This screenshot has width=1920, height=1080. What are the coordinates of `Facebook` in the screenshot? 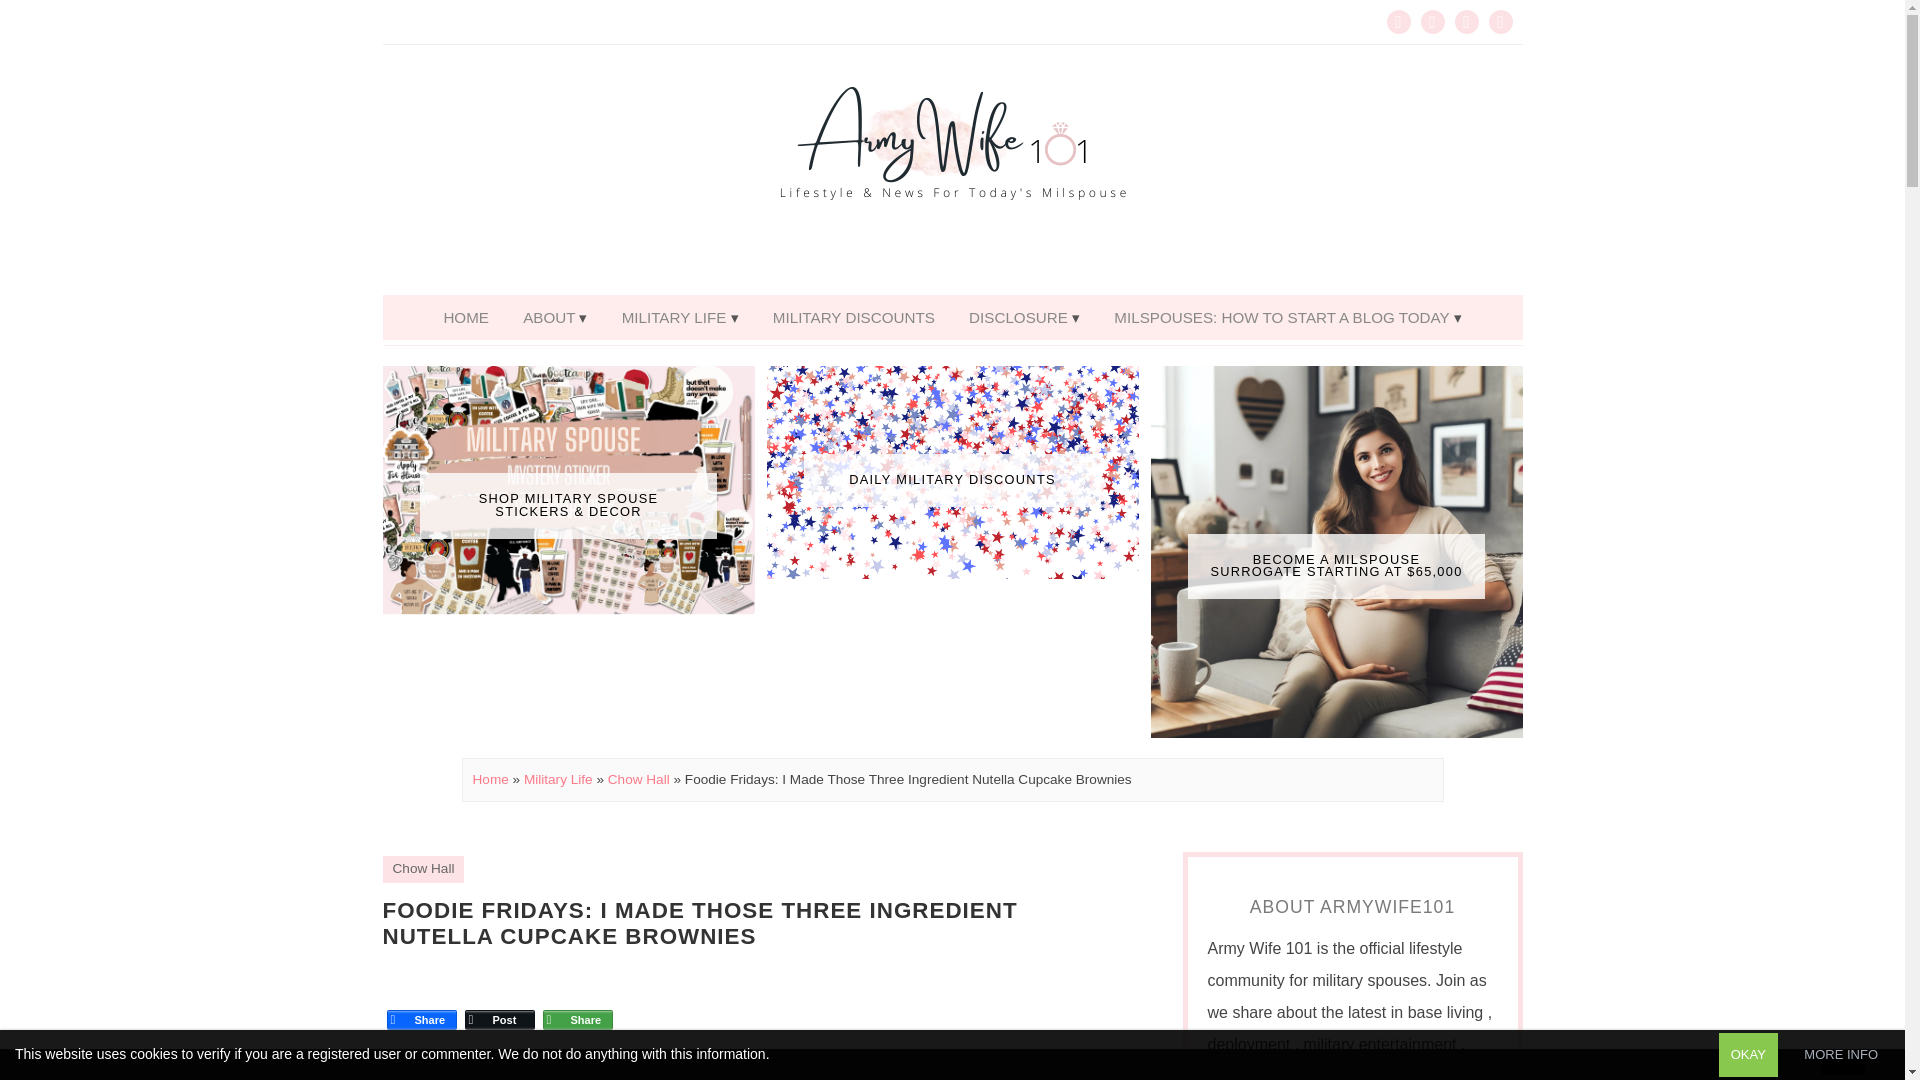 It's located at (421, 1002).